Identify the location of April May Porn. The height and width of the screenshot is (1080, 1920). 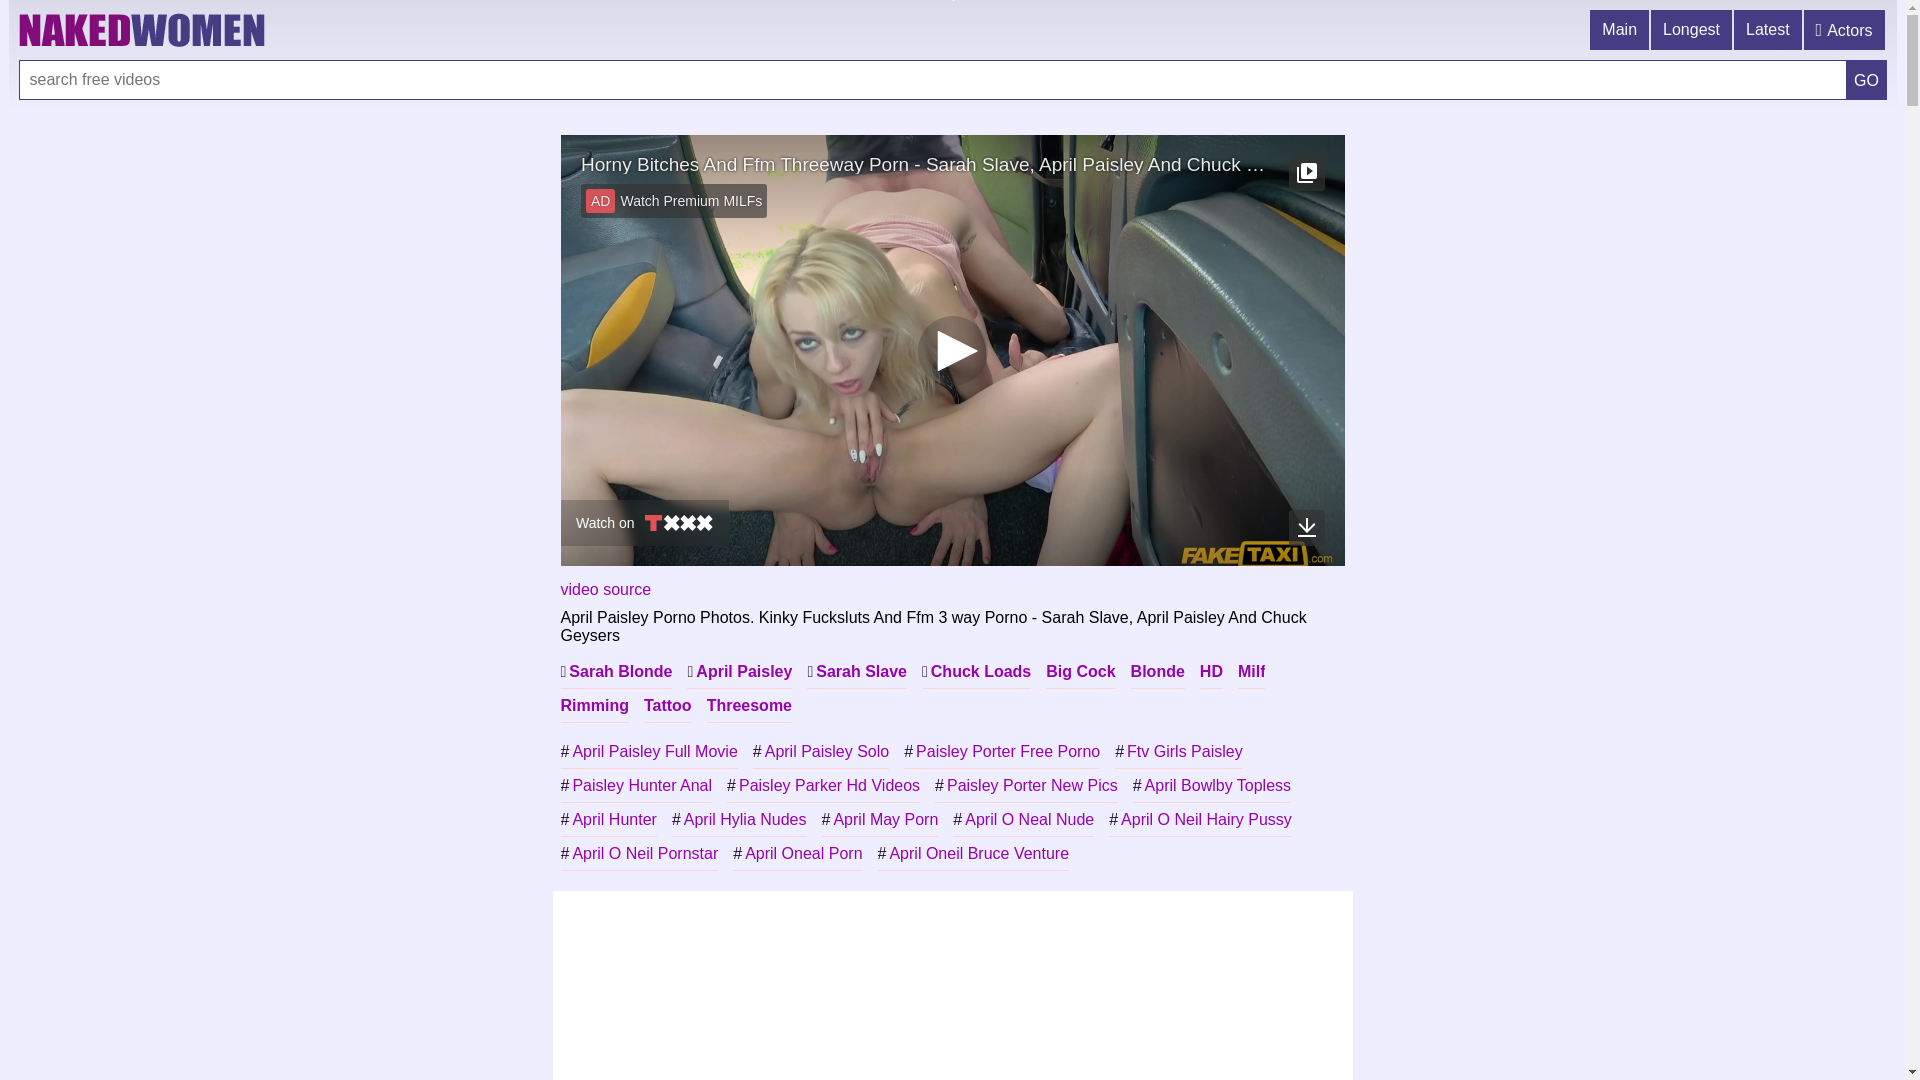
(880, 820).